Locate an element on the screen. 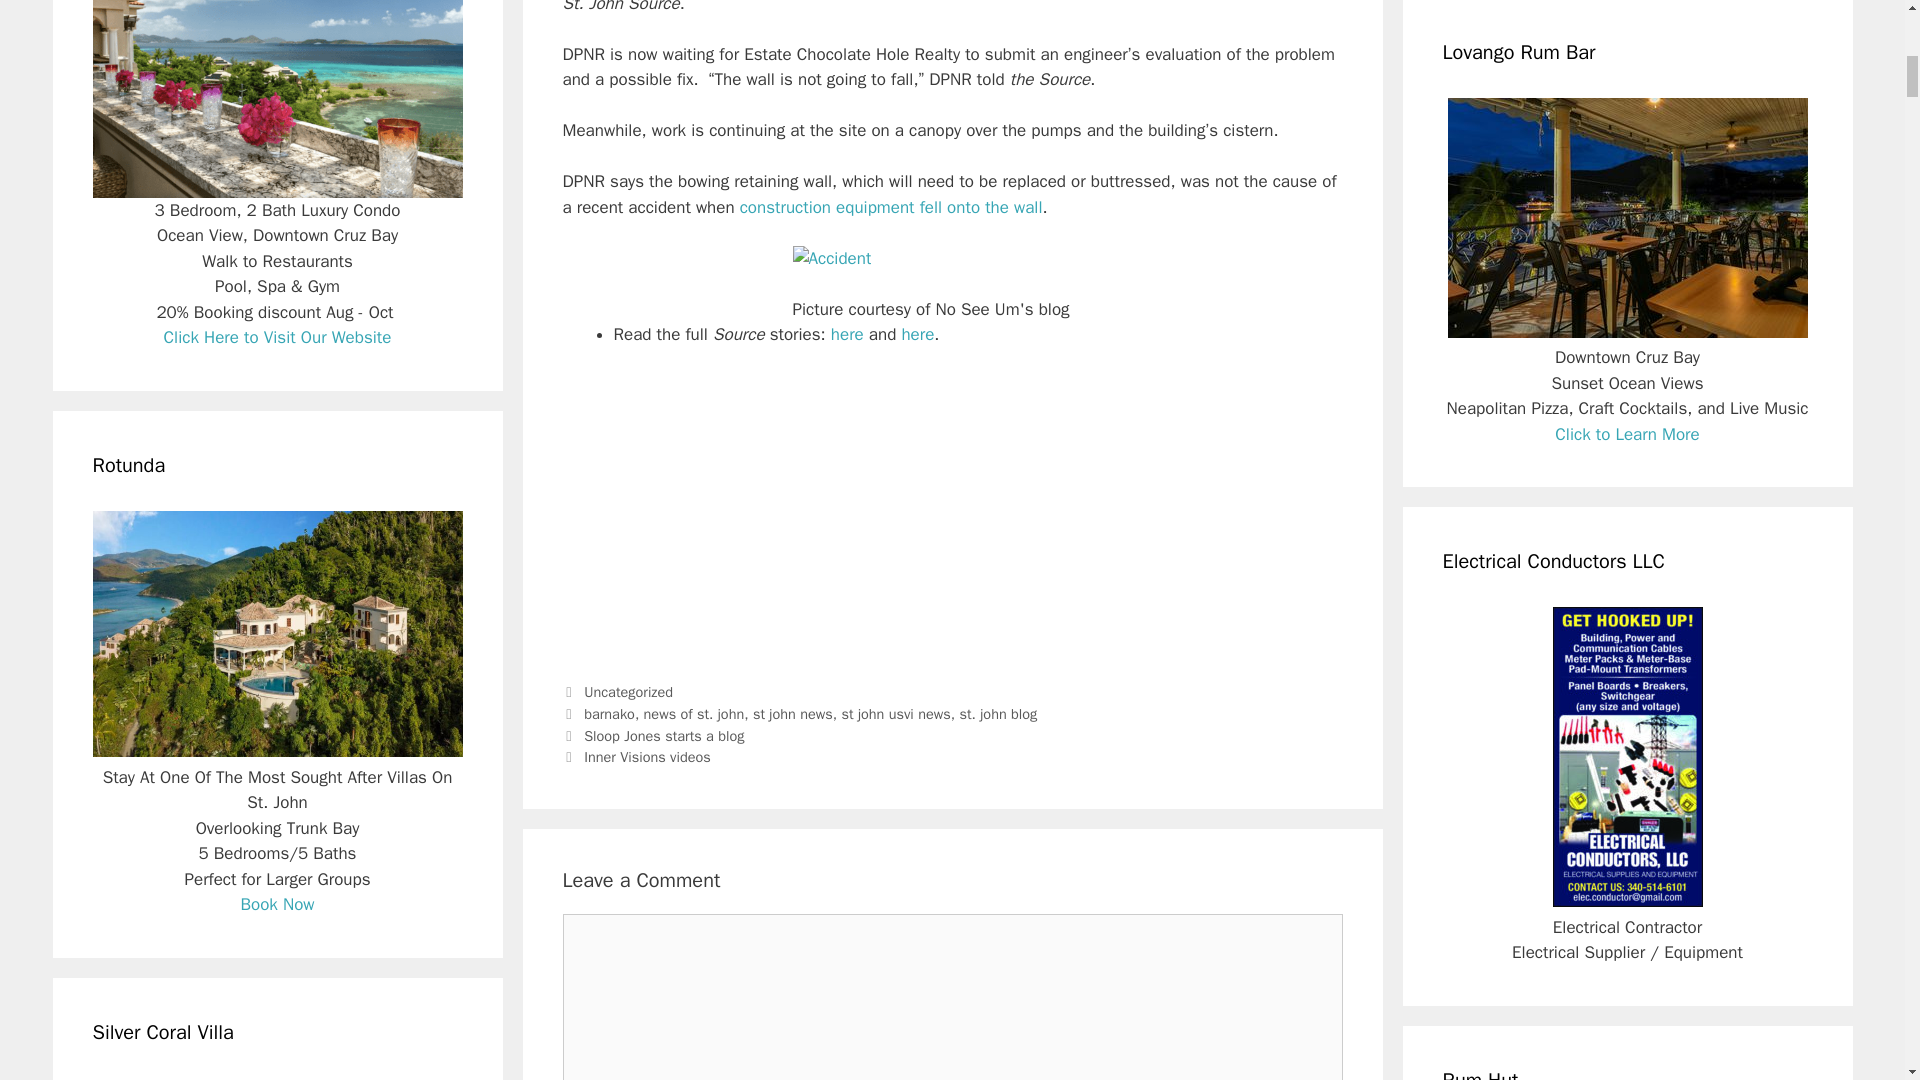 This screenshot has height=1080, width=1920. here is located at coordinates (916, 334).